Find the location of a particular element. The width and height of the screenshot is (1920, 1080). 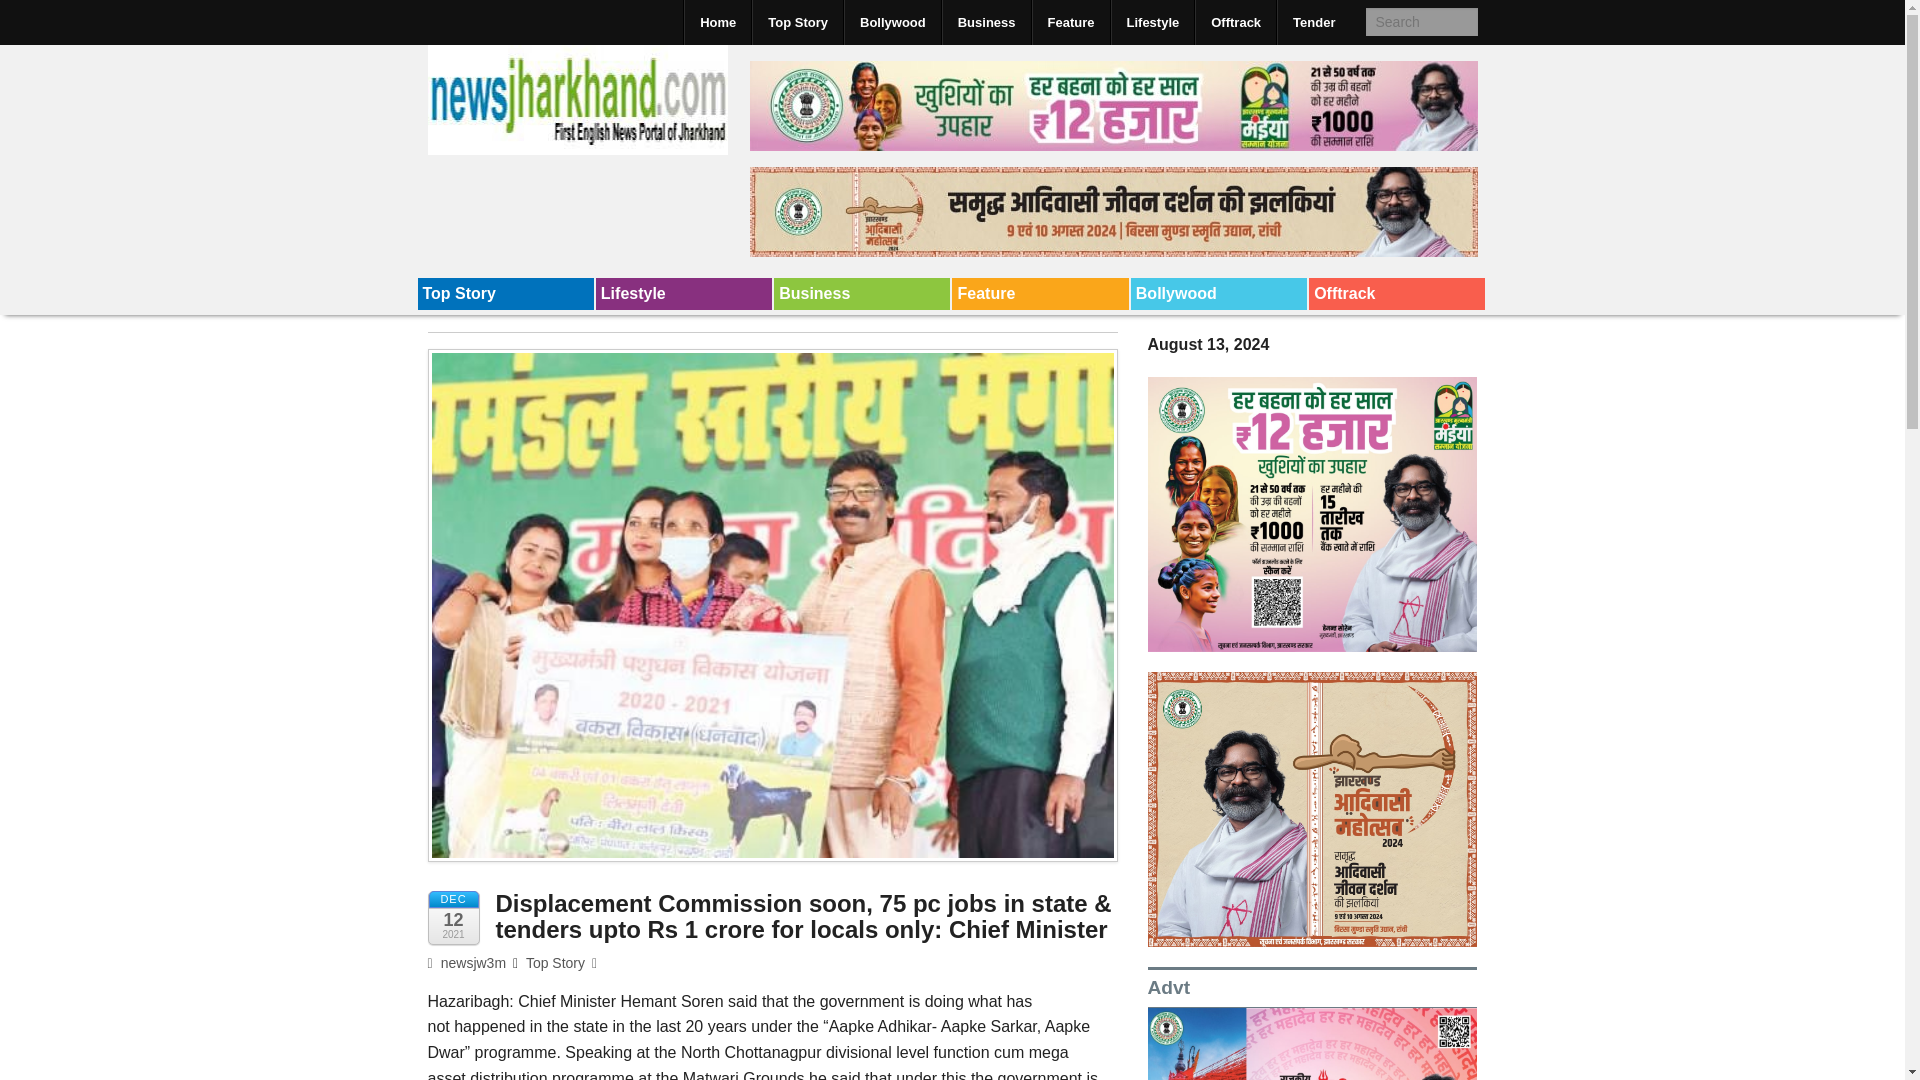

Lifestyle is located at coordinates (1152, 22).